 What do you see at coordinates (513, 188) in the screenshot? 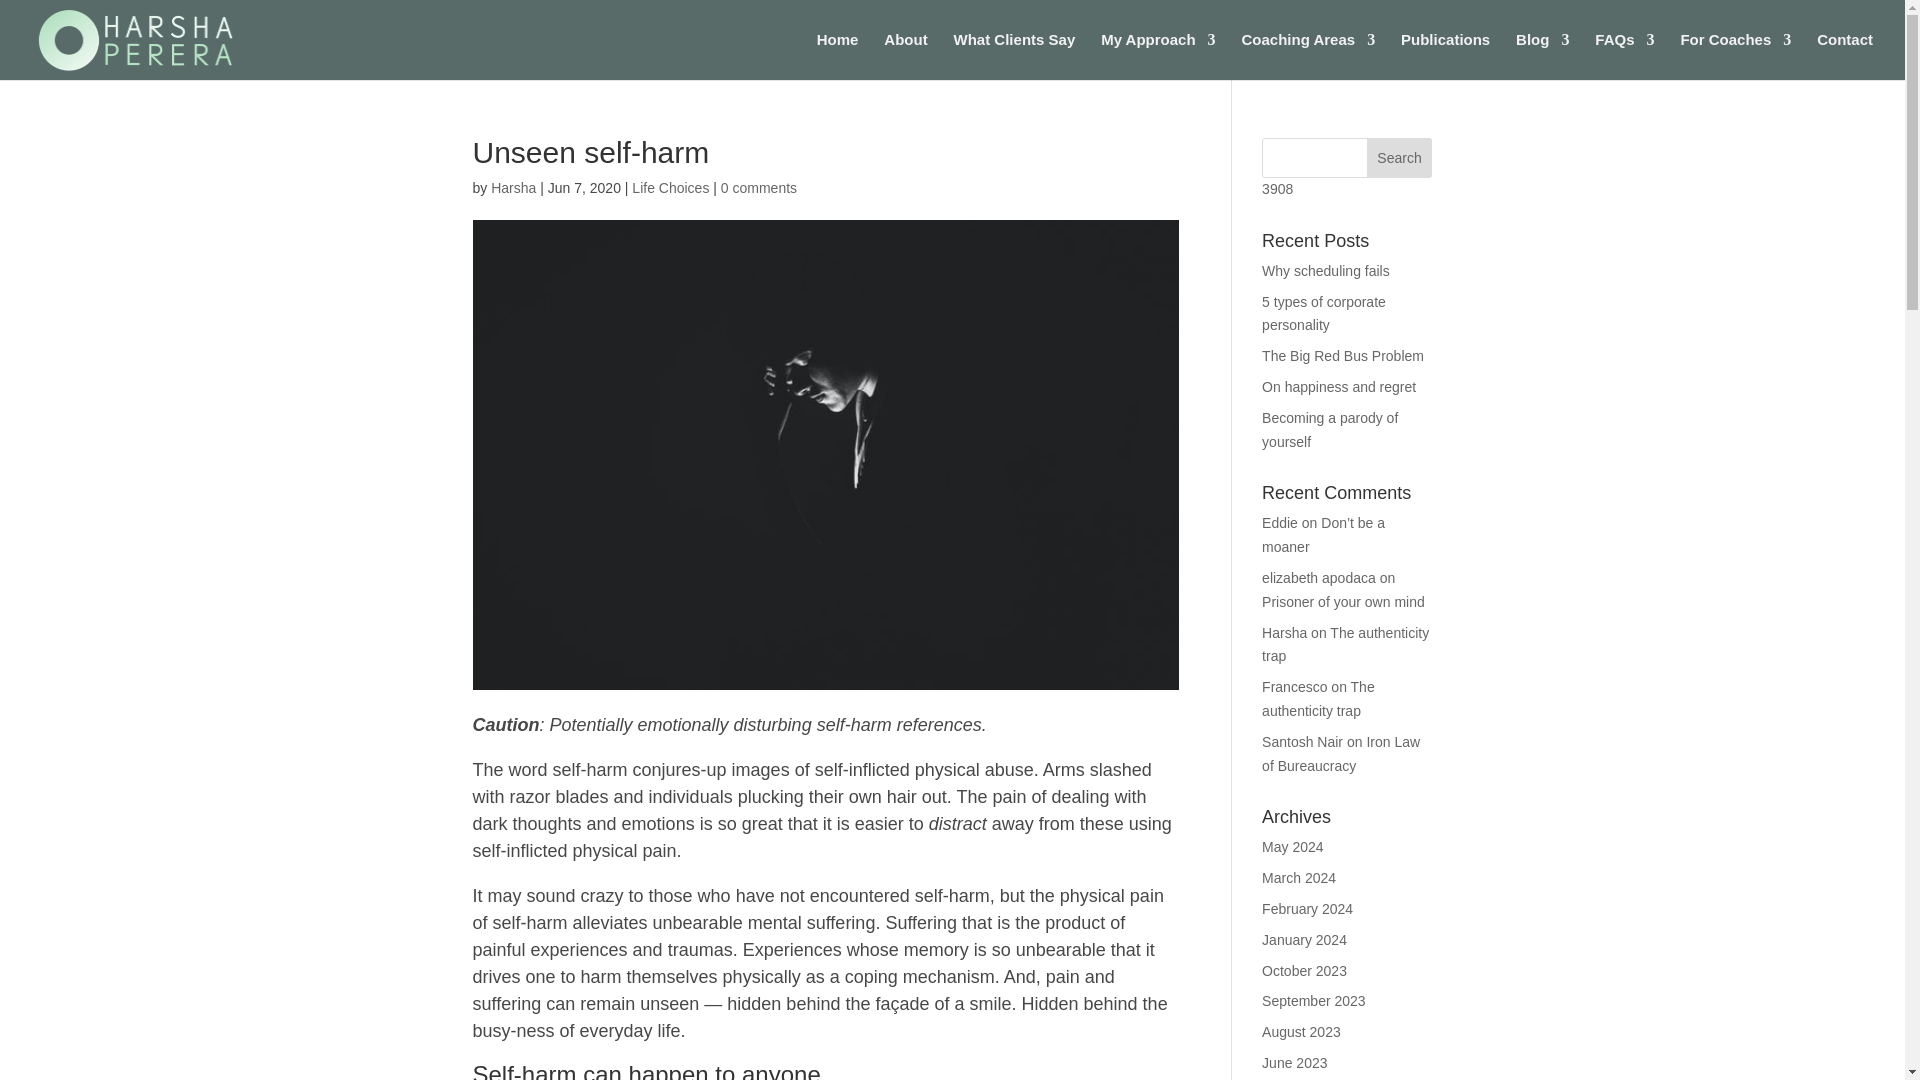
I see `Harsha` at bounding box center [513, 188].